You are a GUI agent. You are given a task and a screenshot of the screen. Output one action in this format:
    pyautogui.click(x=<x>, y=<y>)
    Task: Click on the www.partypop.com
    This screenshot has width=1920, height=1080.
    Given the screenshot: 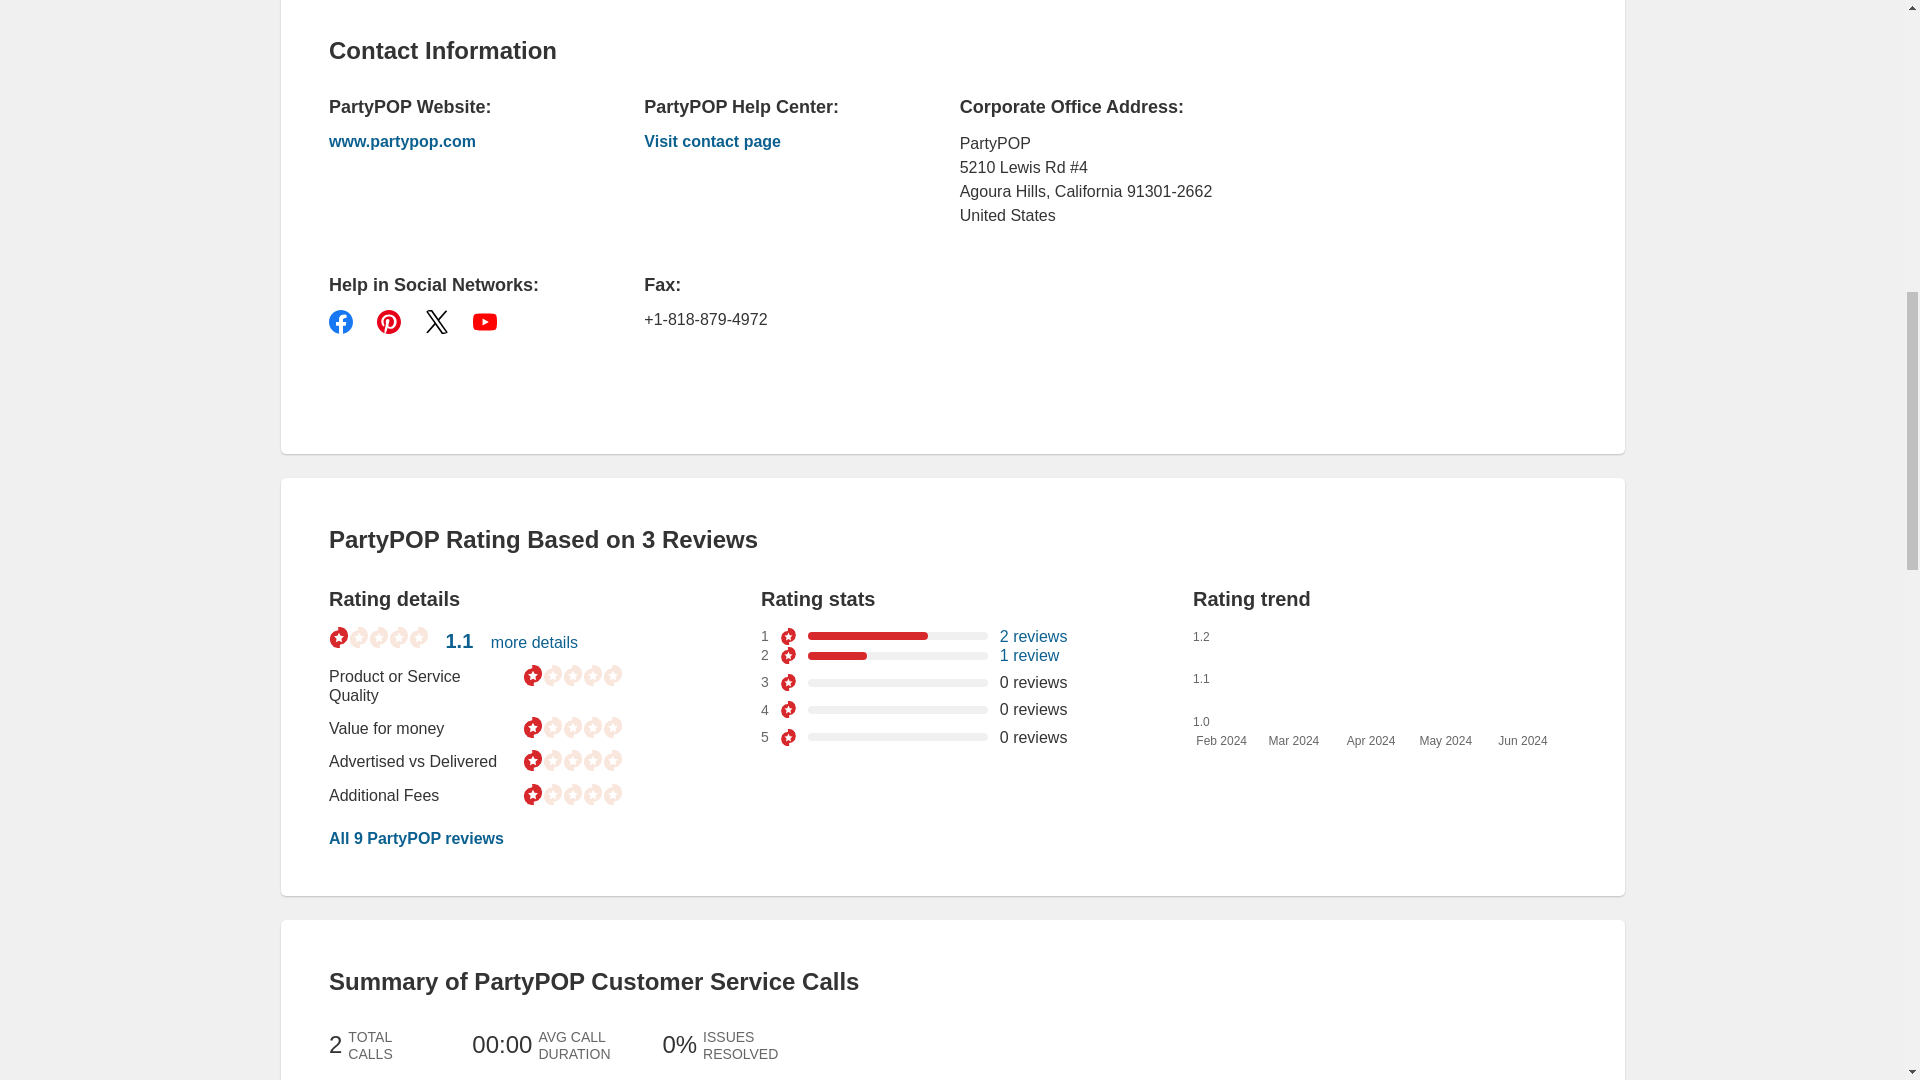 What is the action you would take?
    pyautogui.click(x=456, y=142)
    